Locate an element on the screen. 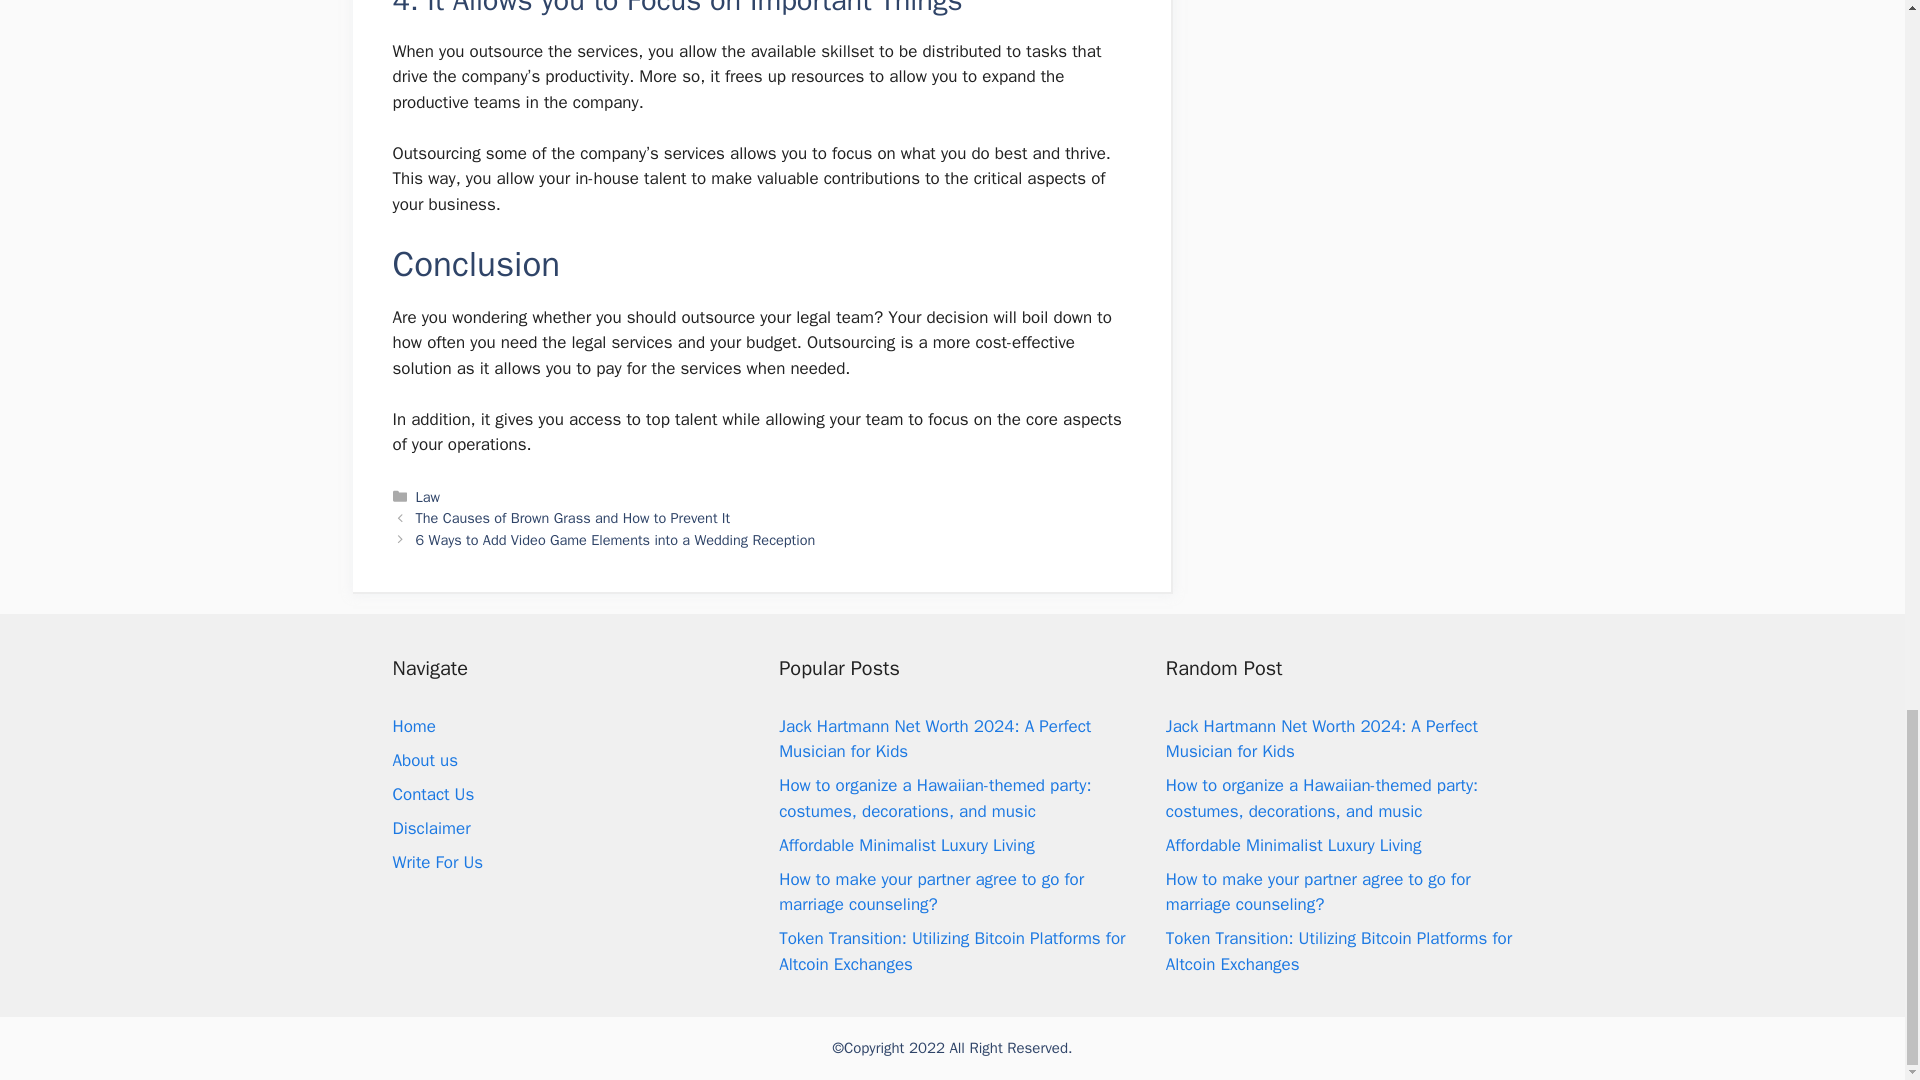 The width and height of the screenshot is (1920, 1080). The Causes of Brown Grass and How to Prevent It is located at coordinates (574, 518).